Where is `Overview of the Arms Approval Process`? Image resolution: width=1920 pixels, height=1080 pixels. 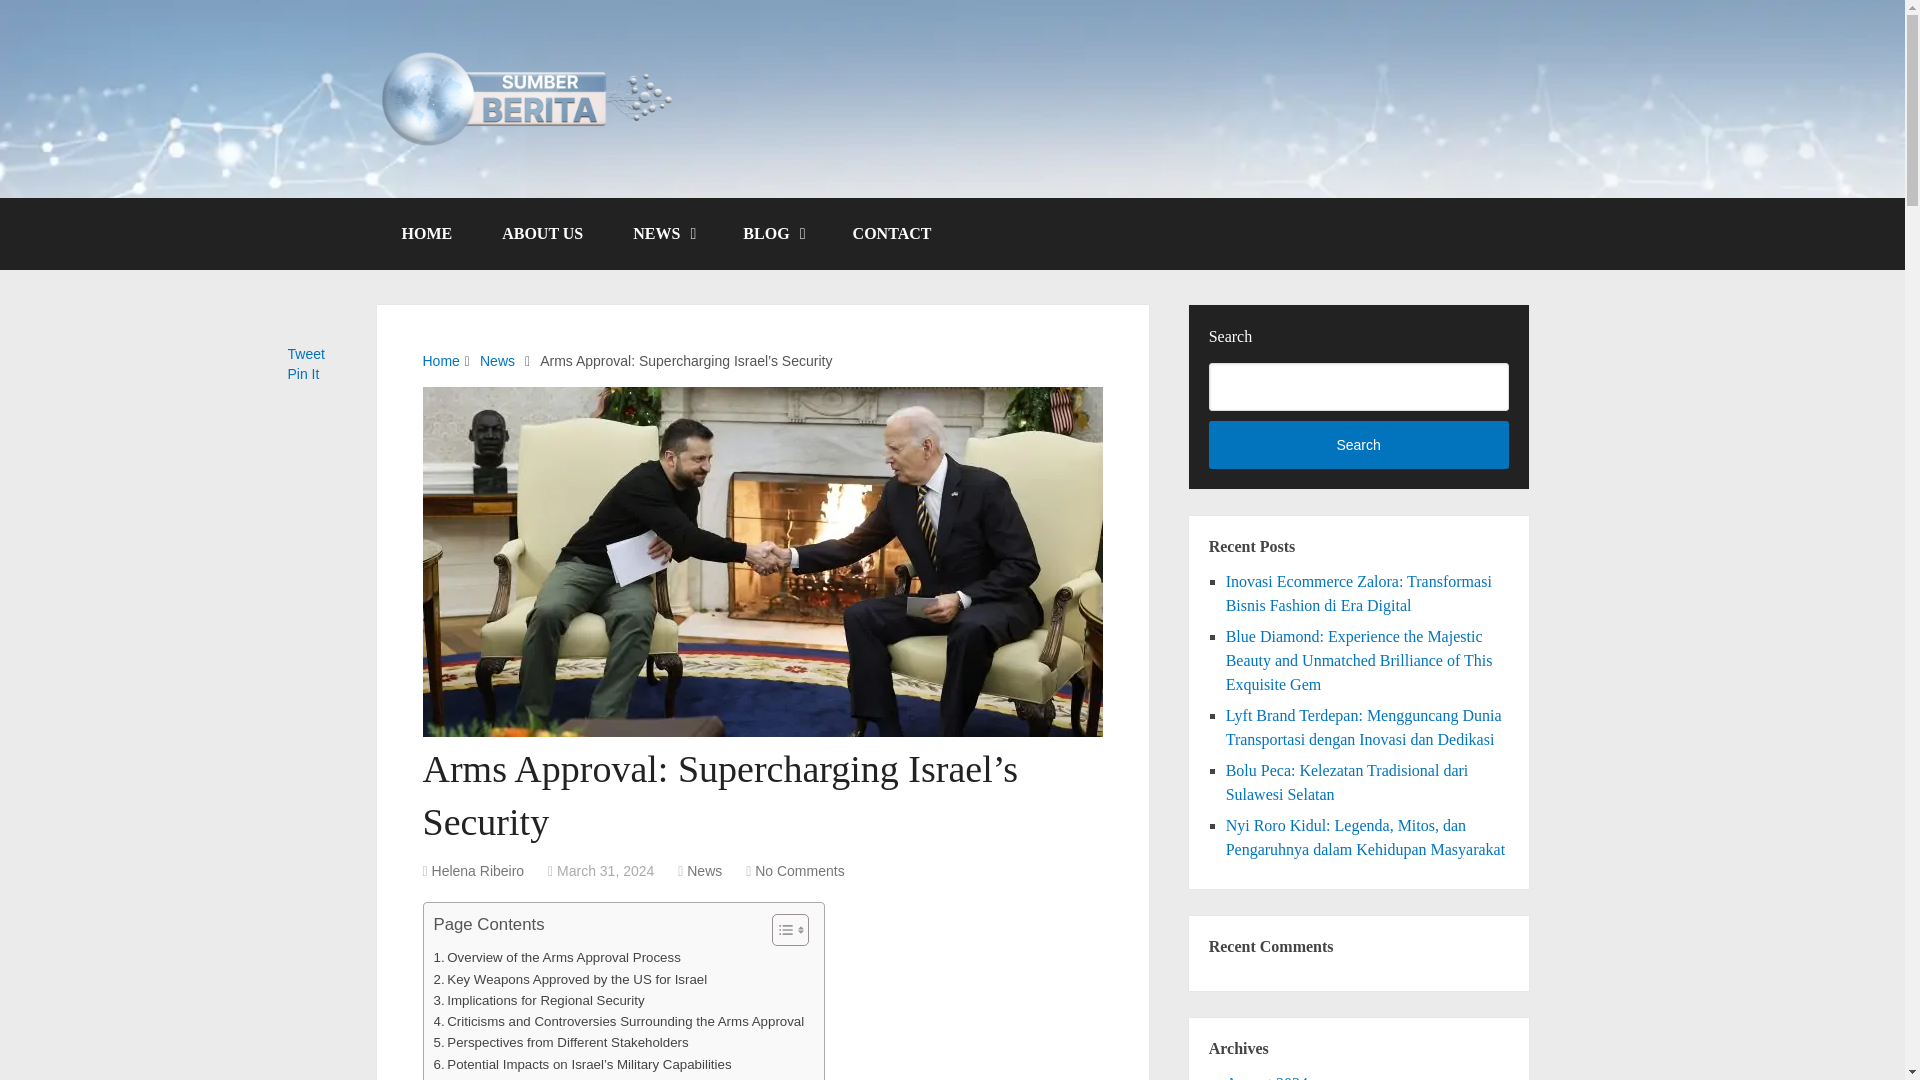
Overview of the Arms Approval Process is located at coordinates (557, 957).